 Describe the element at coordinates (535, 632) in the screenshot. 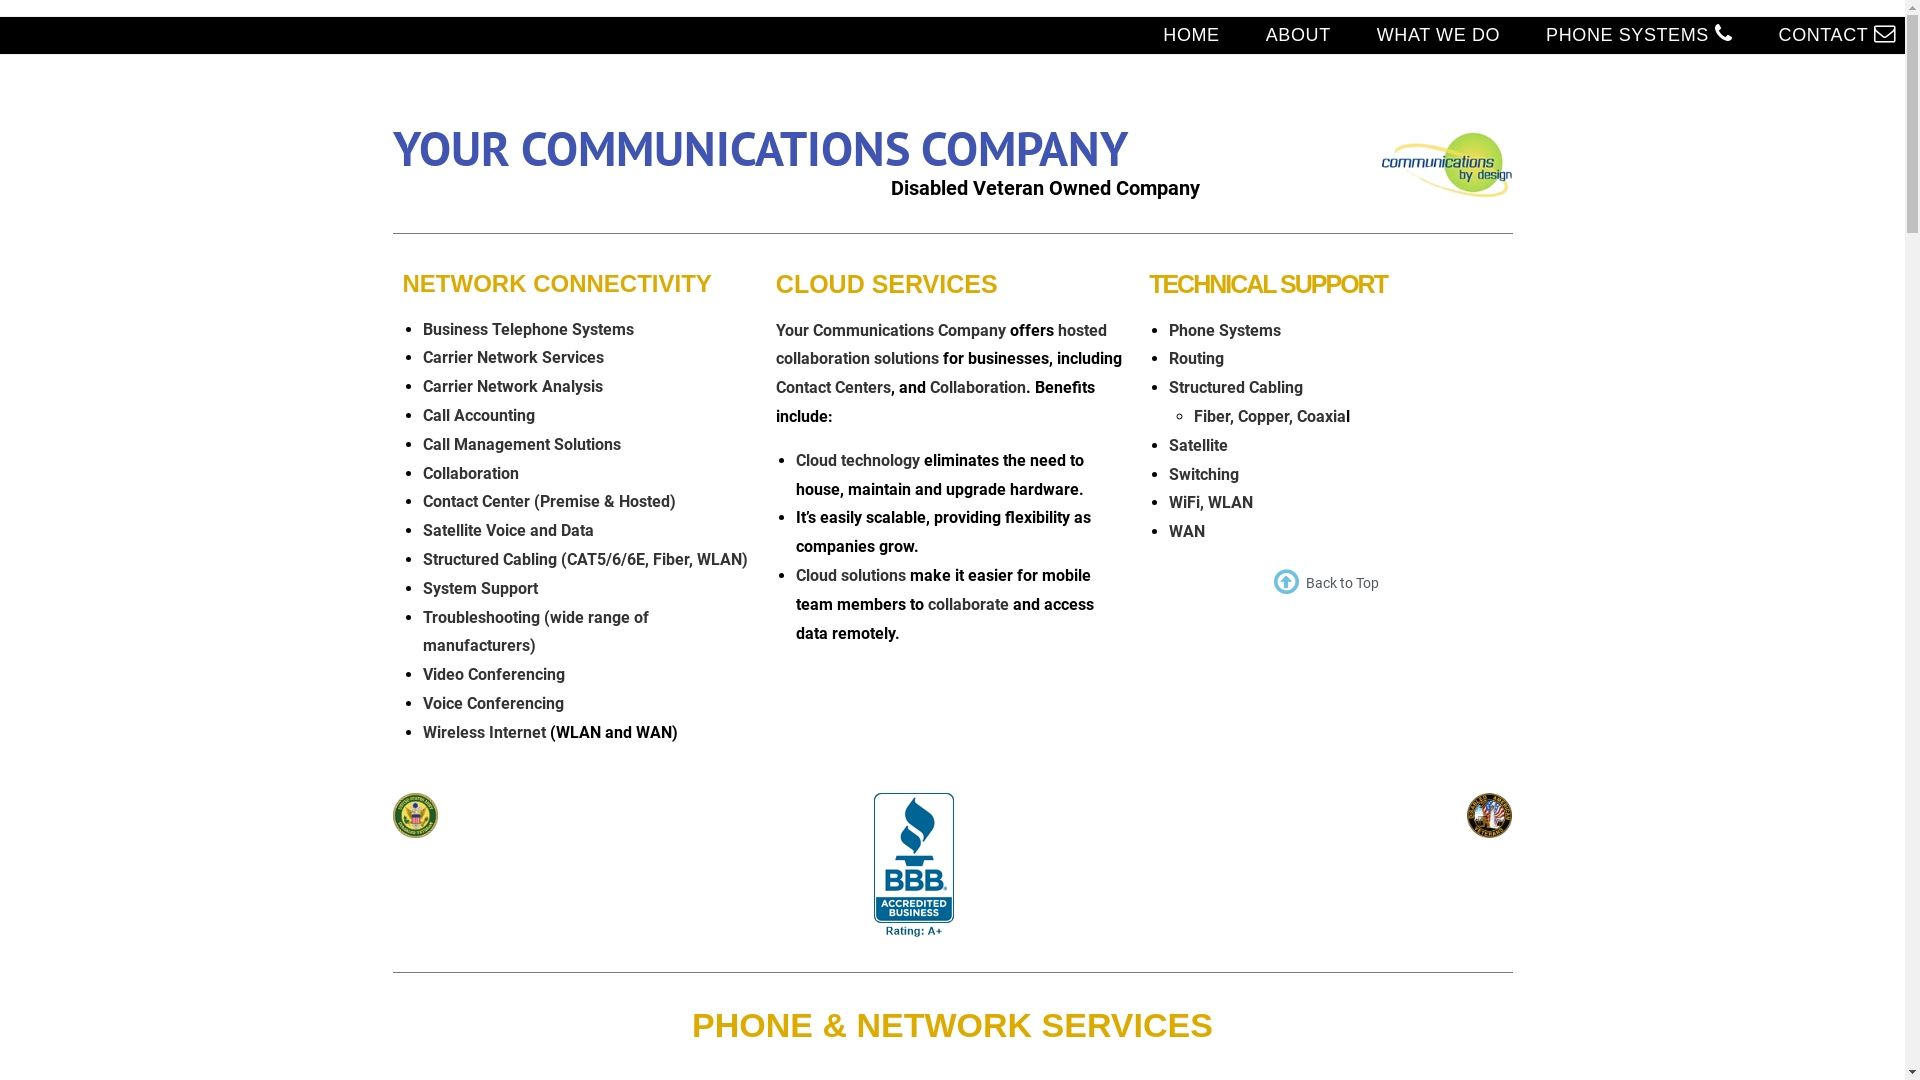

I see `Troubleshooting (wide range of manufacturers)` at that location.